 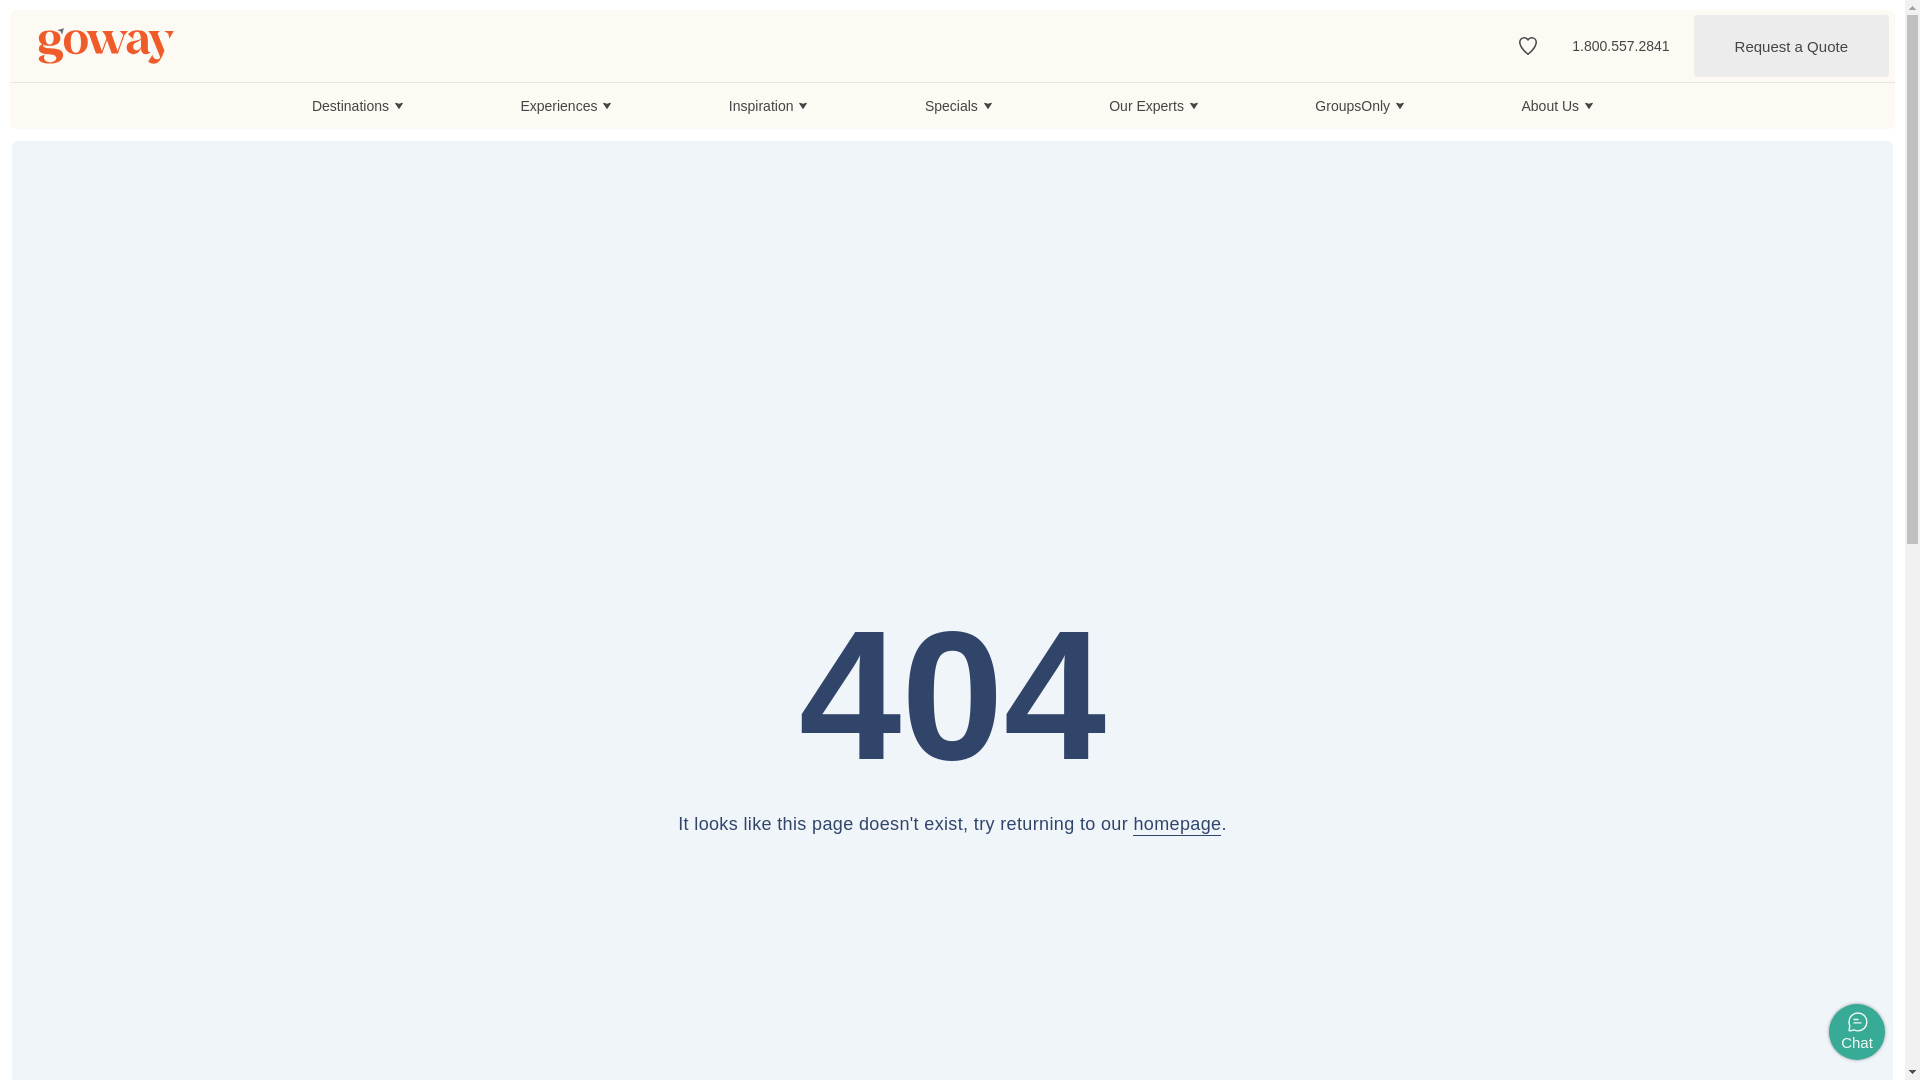 I want to click on 1.800.557.2841, so click(x=1620, y=45).